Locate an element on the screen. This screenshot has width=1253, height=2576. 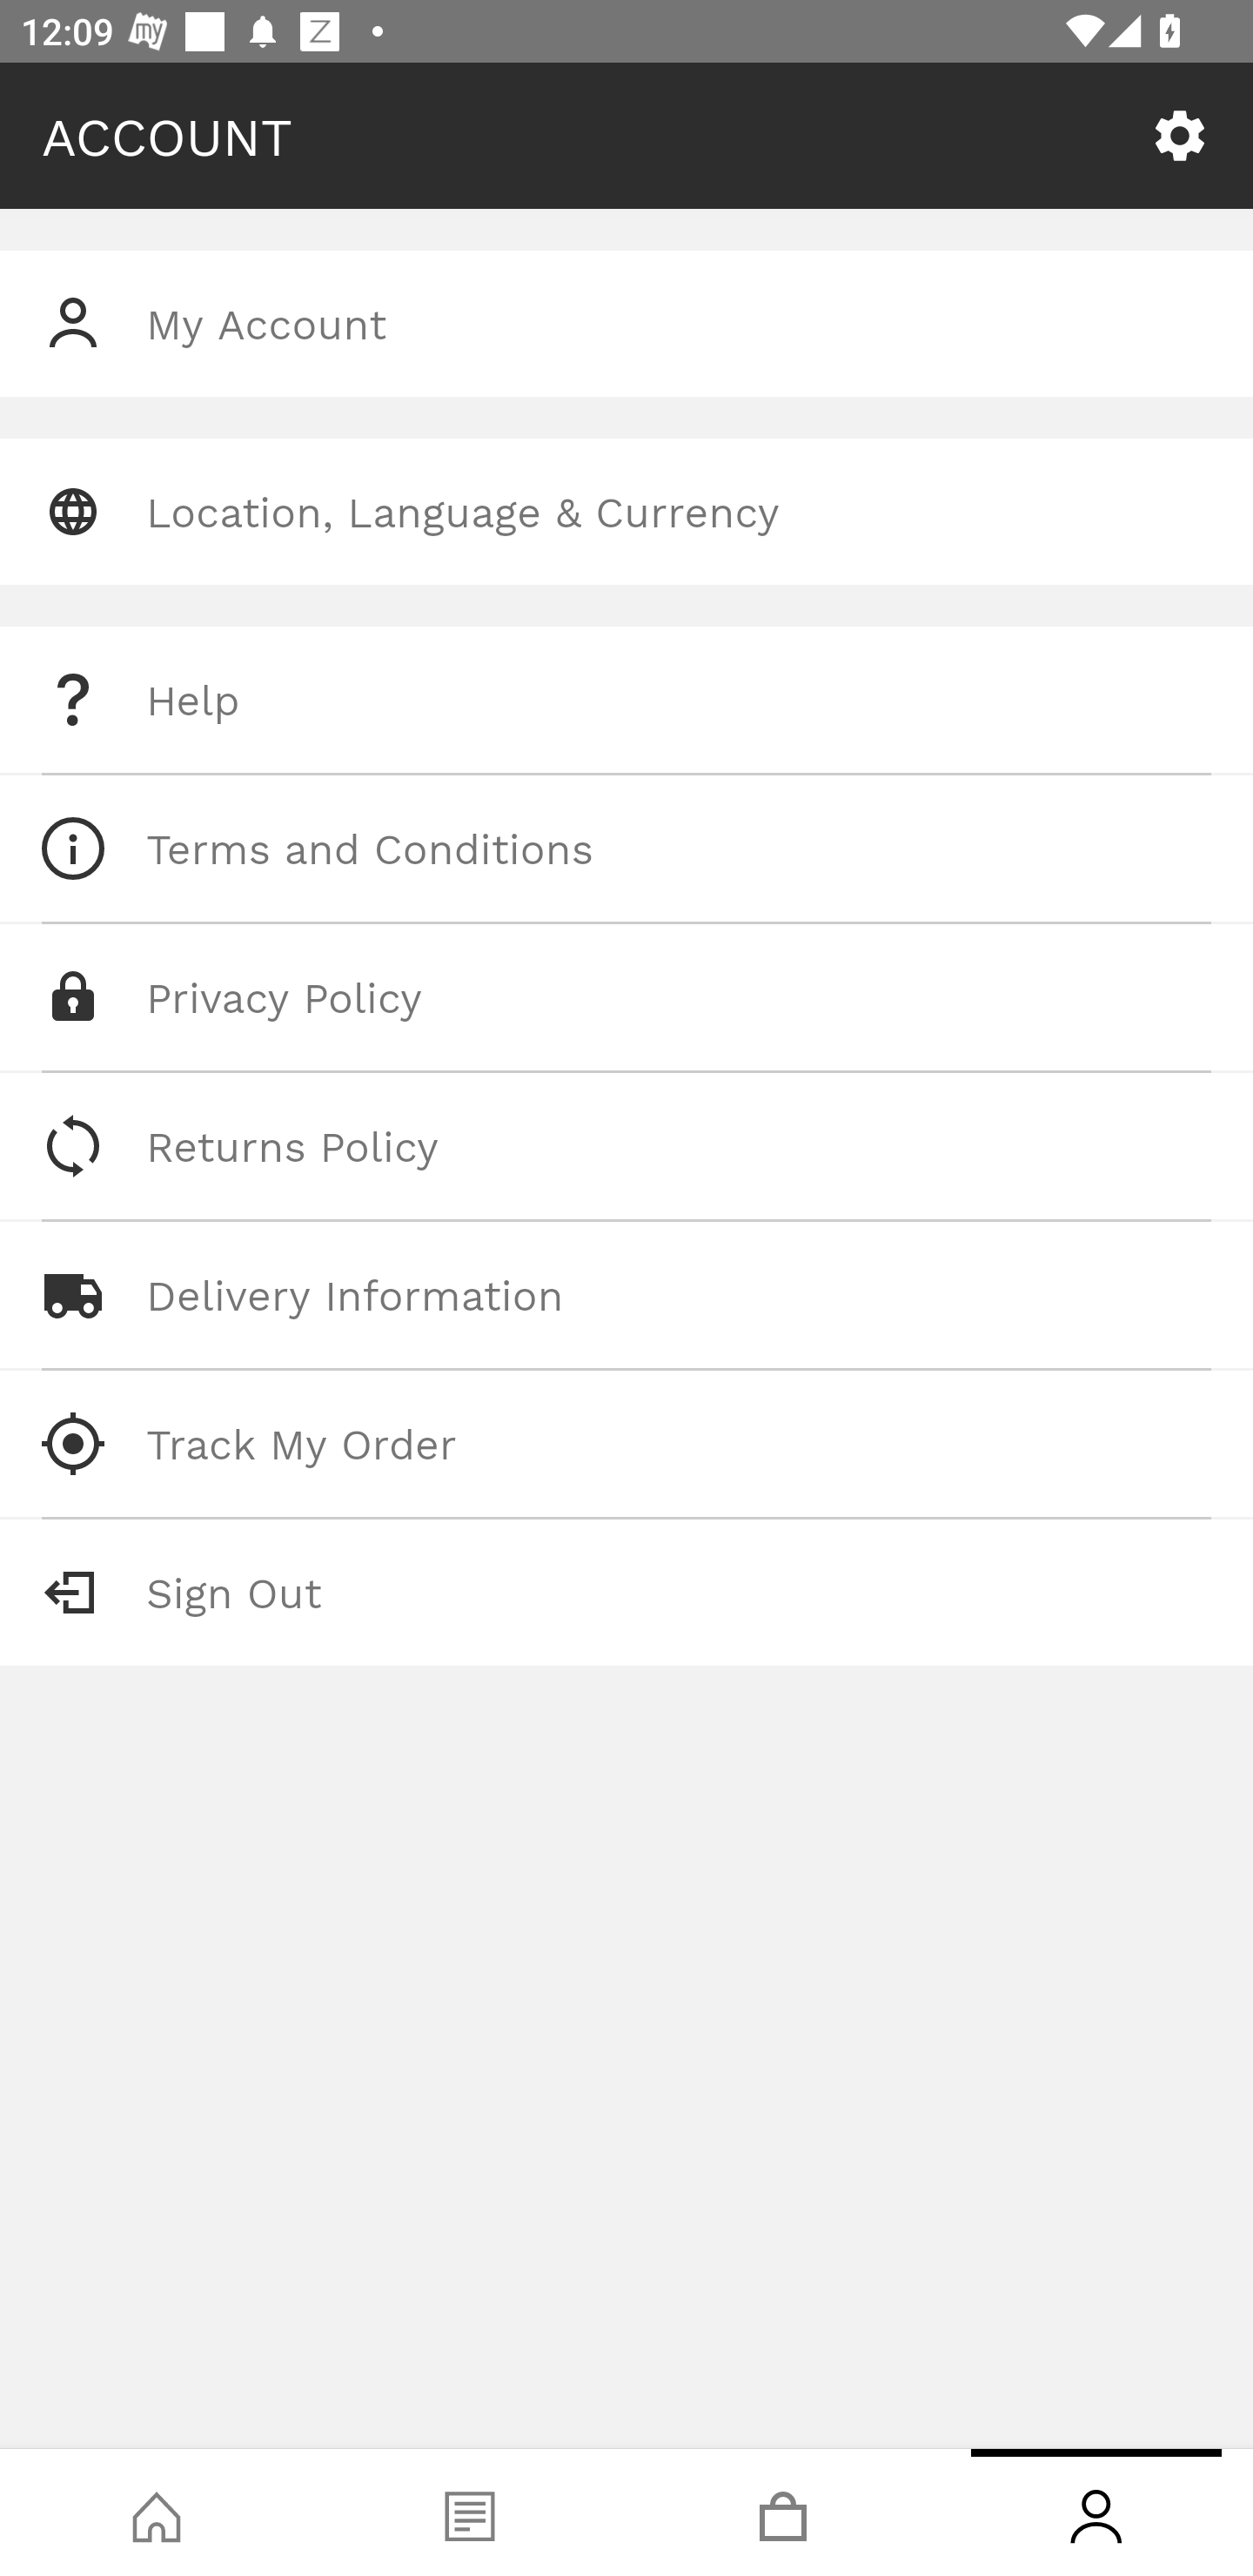
Basket, tab, 3 of 4 is located at coordinates (783, 2512).